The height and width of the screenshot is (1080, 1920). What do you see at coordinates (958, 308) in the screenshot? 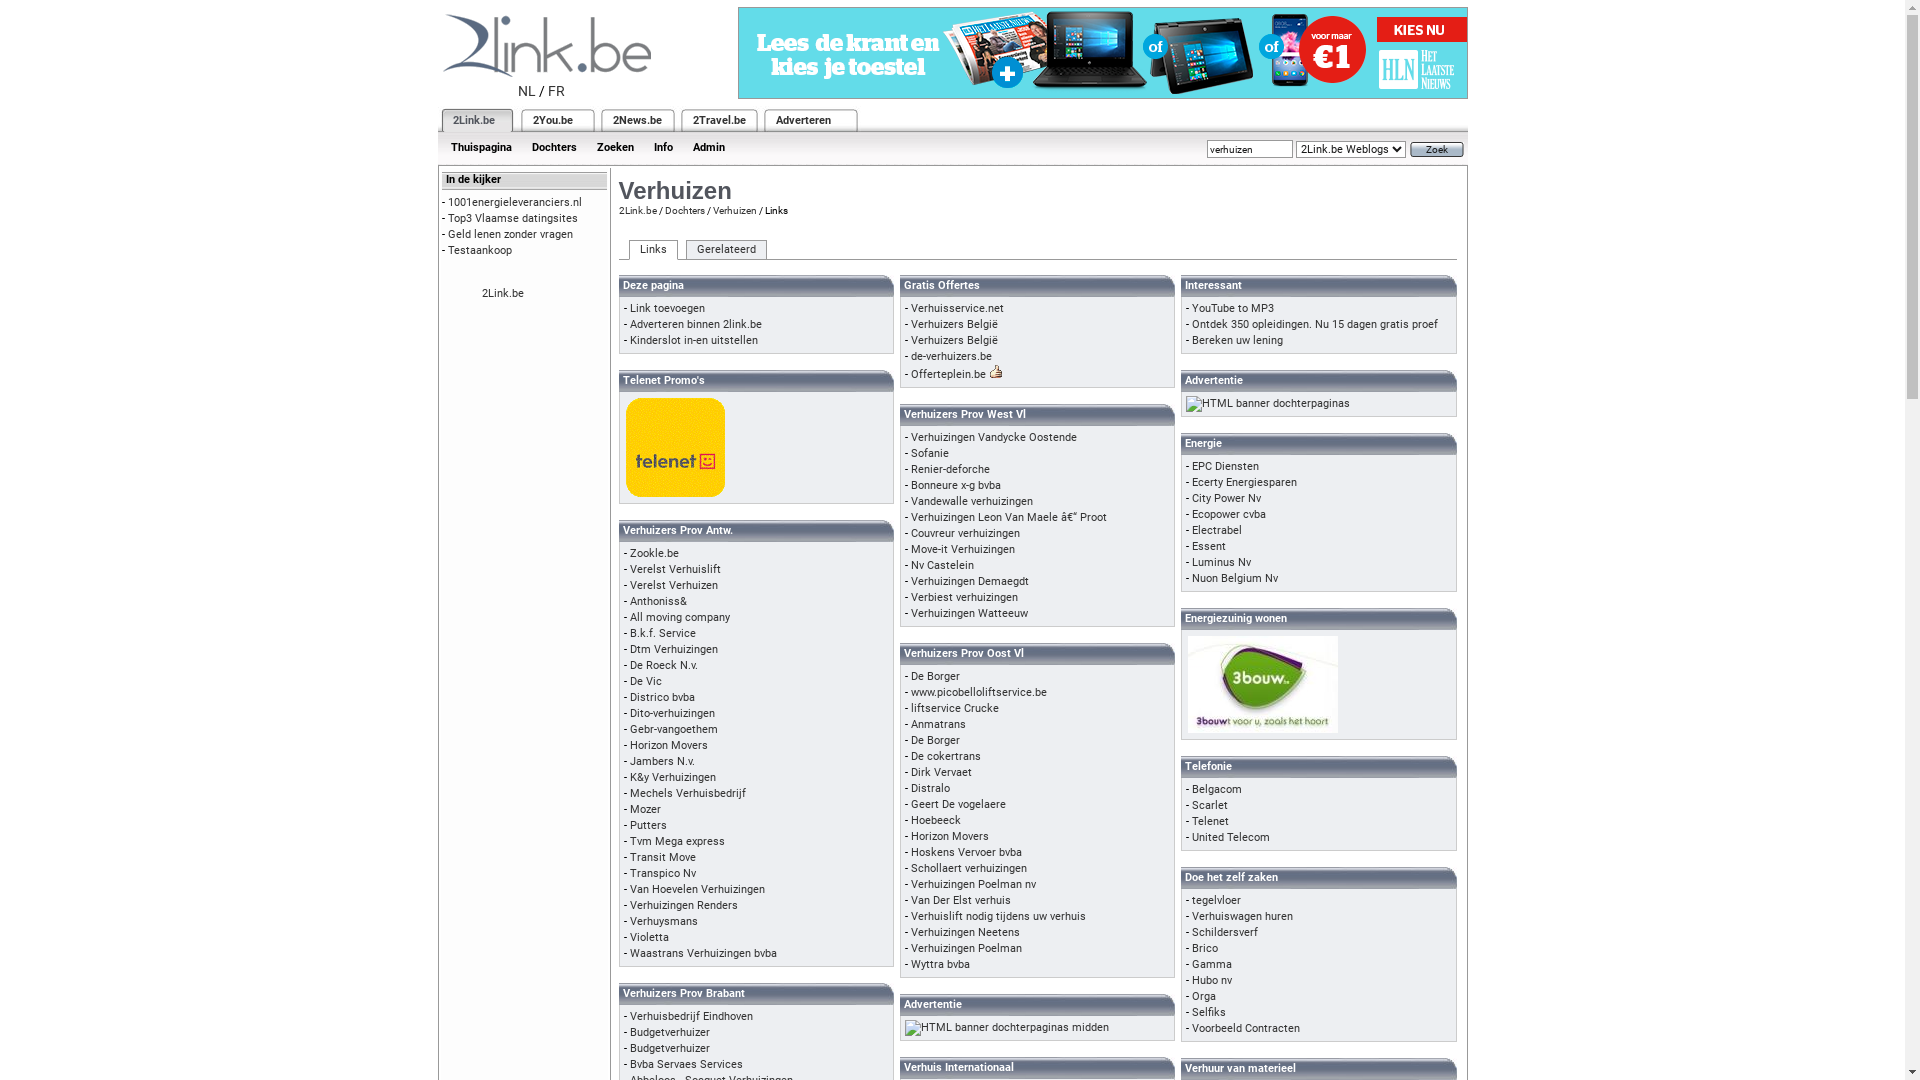
I see `Verhuisservice.net` at bounding box center [958, 308].